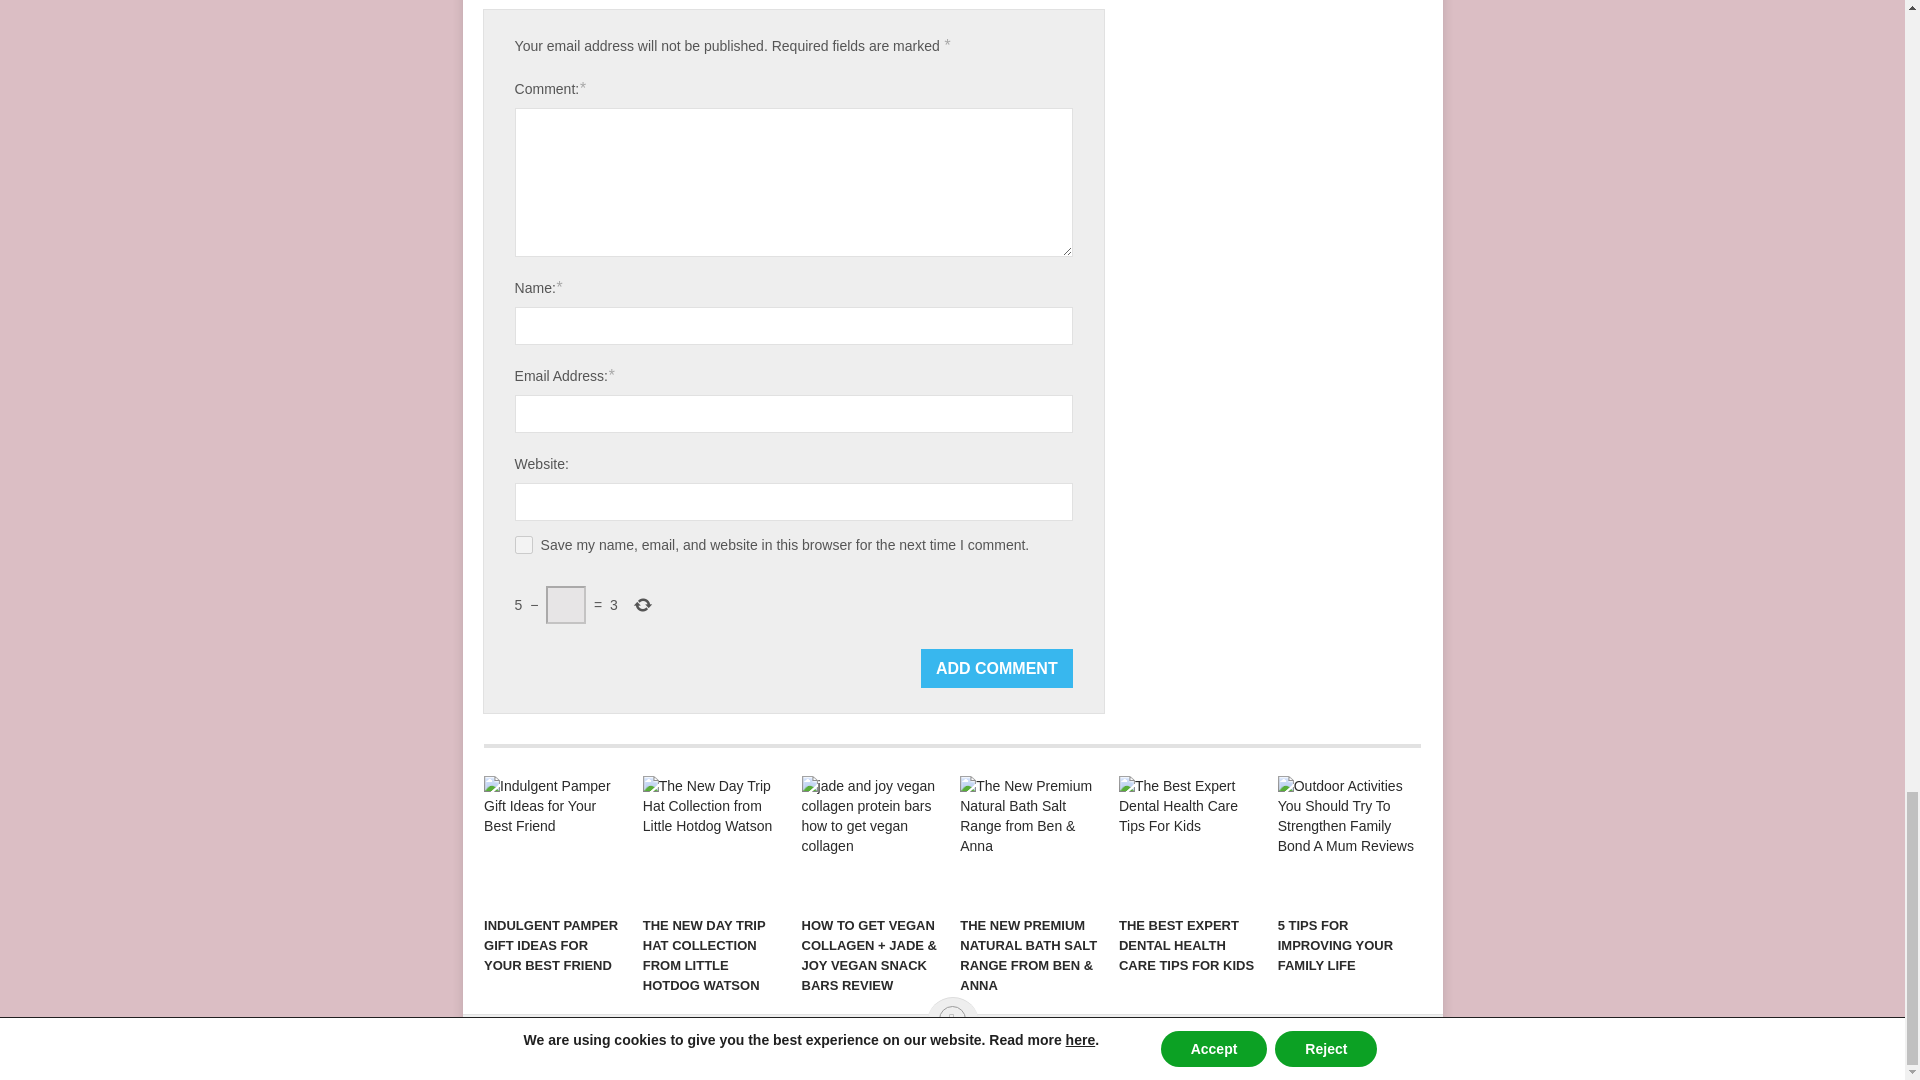 The height and width of the screenshot is (1080, 1920). What do you see at coordinates (554, 841) in the screenshot?
I see `Indulgent Pamper Gift Ideas for Your Best Friend` at bounding box center [554, 841].